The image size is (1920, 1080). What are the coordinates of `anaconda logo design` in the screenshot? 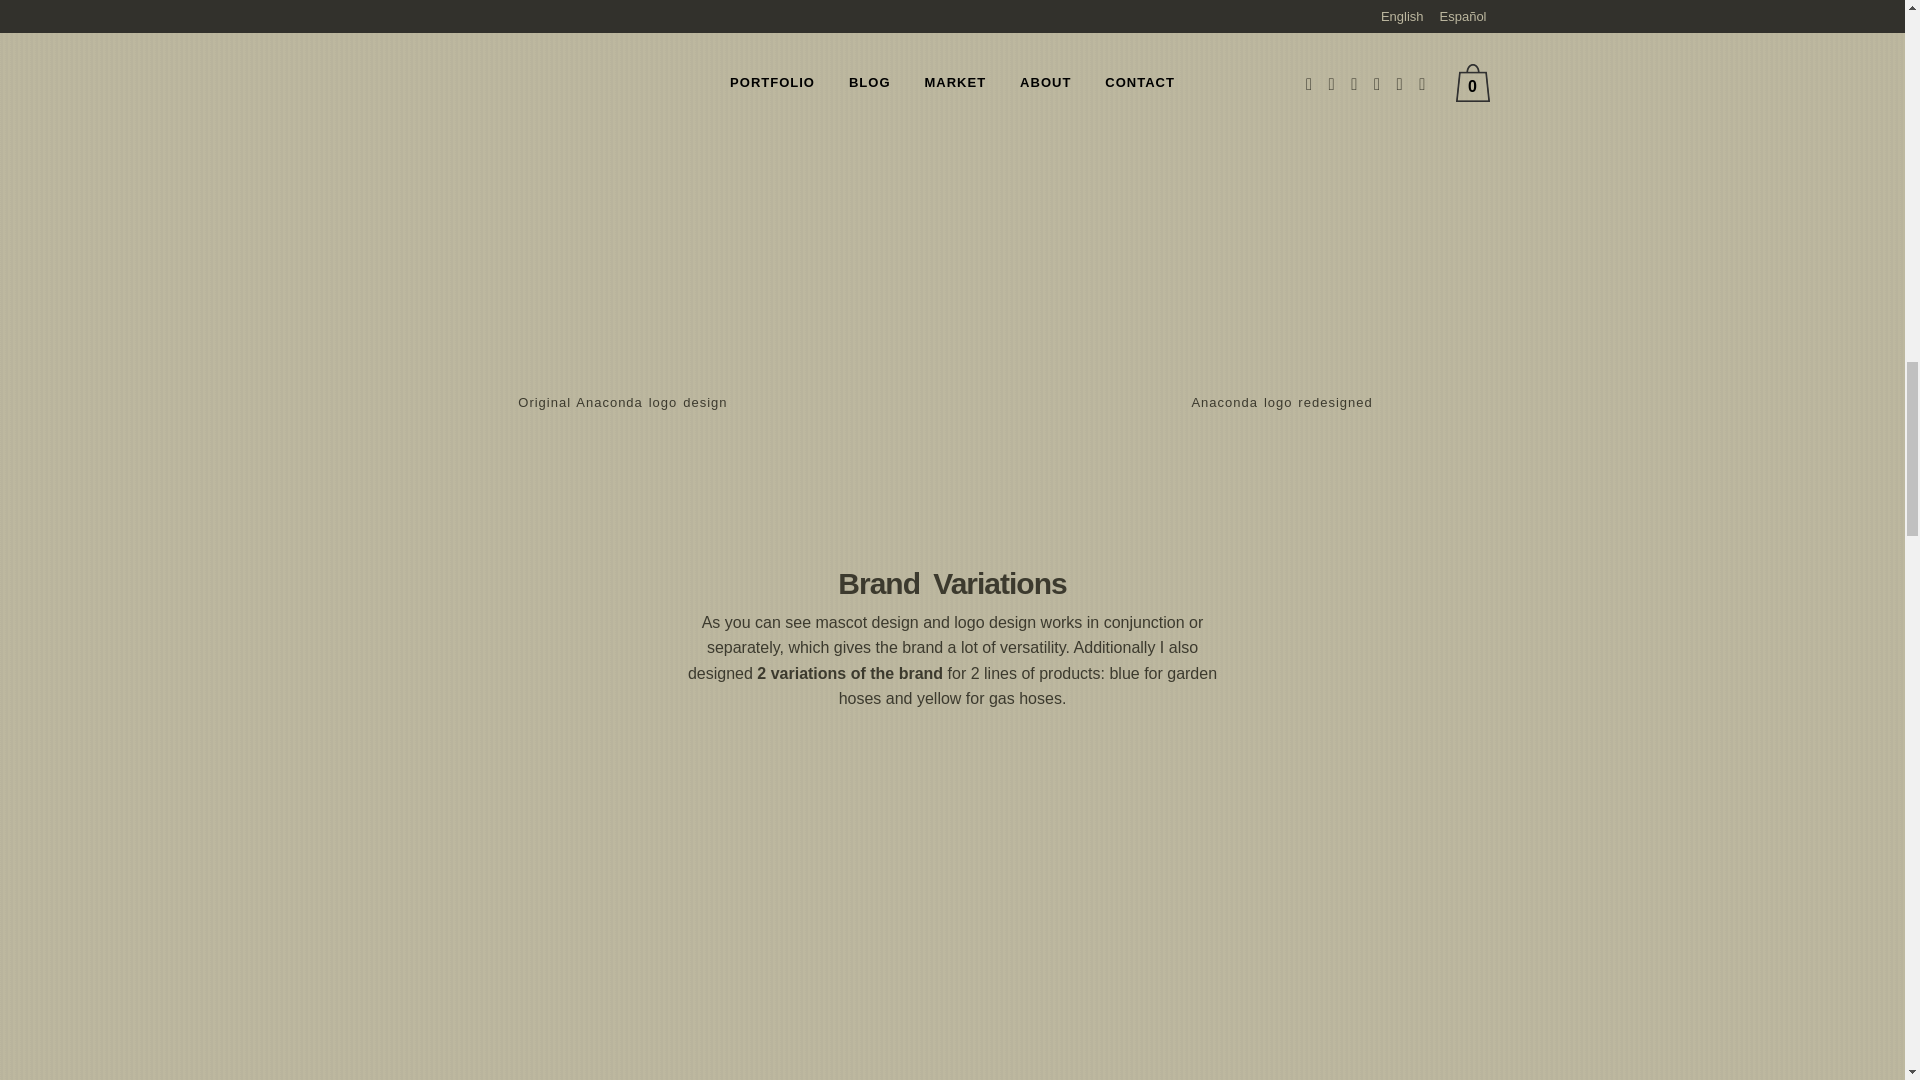 It's located at (1282, 214).